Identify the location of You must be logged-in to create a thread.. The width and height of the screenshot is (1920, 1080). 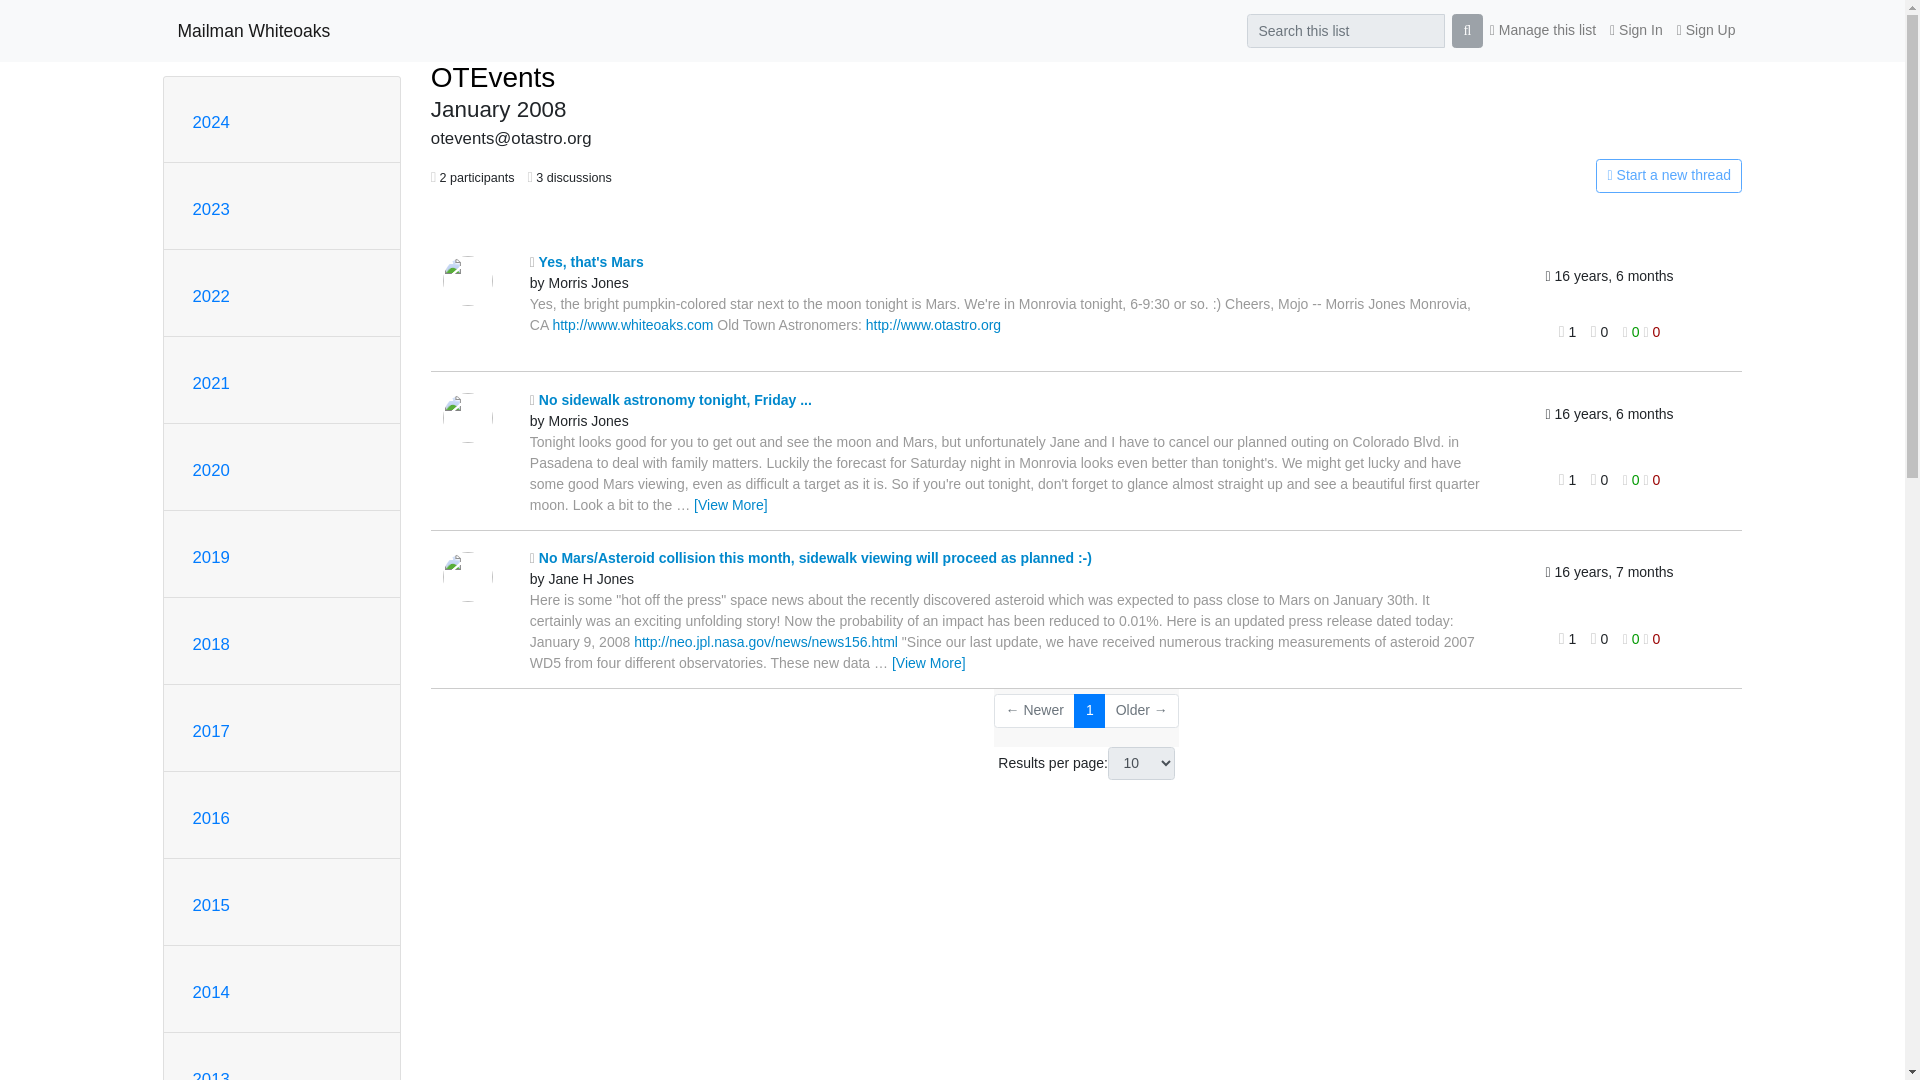
(1532, 176).